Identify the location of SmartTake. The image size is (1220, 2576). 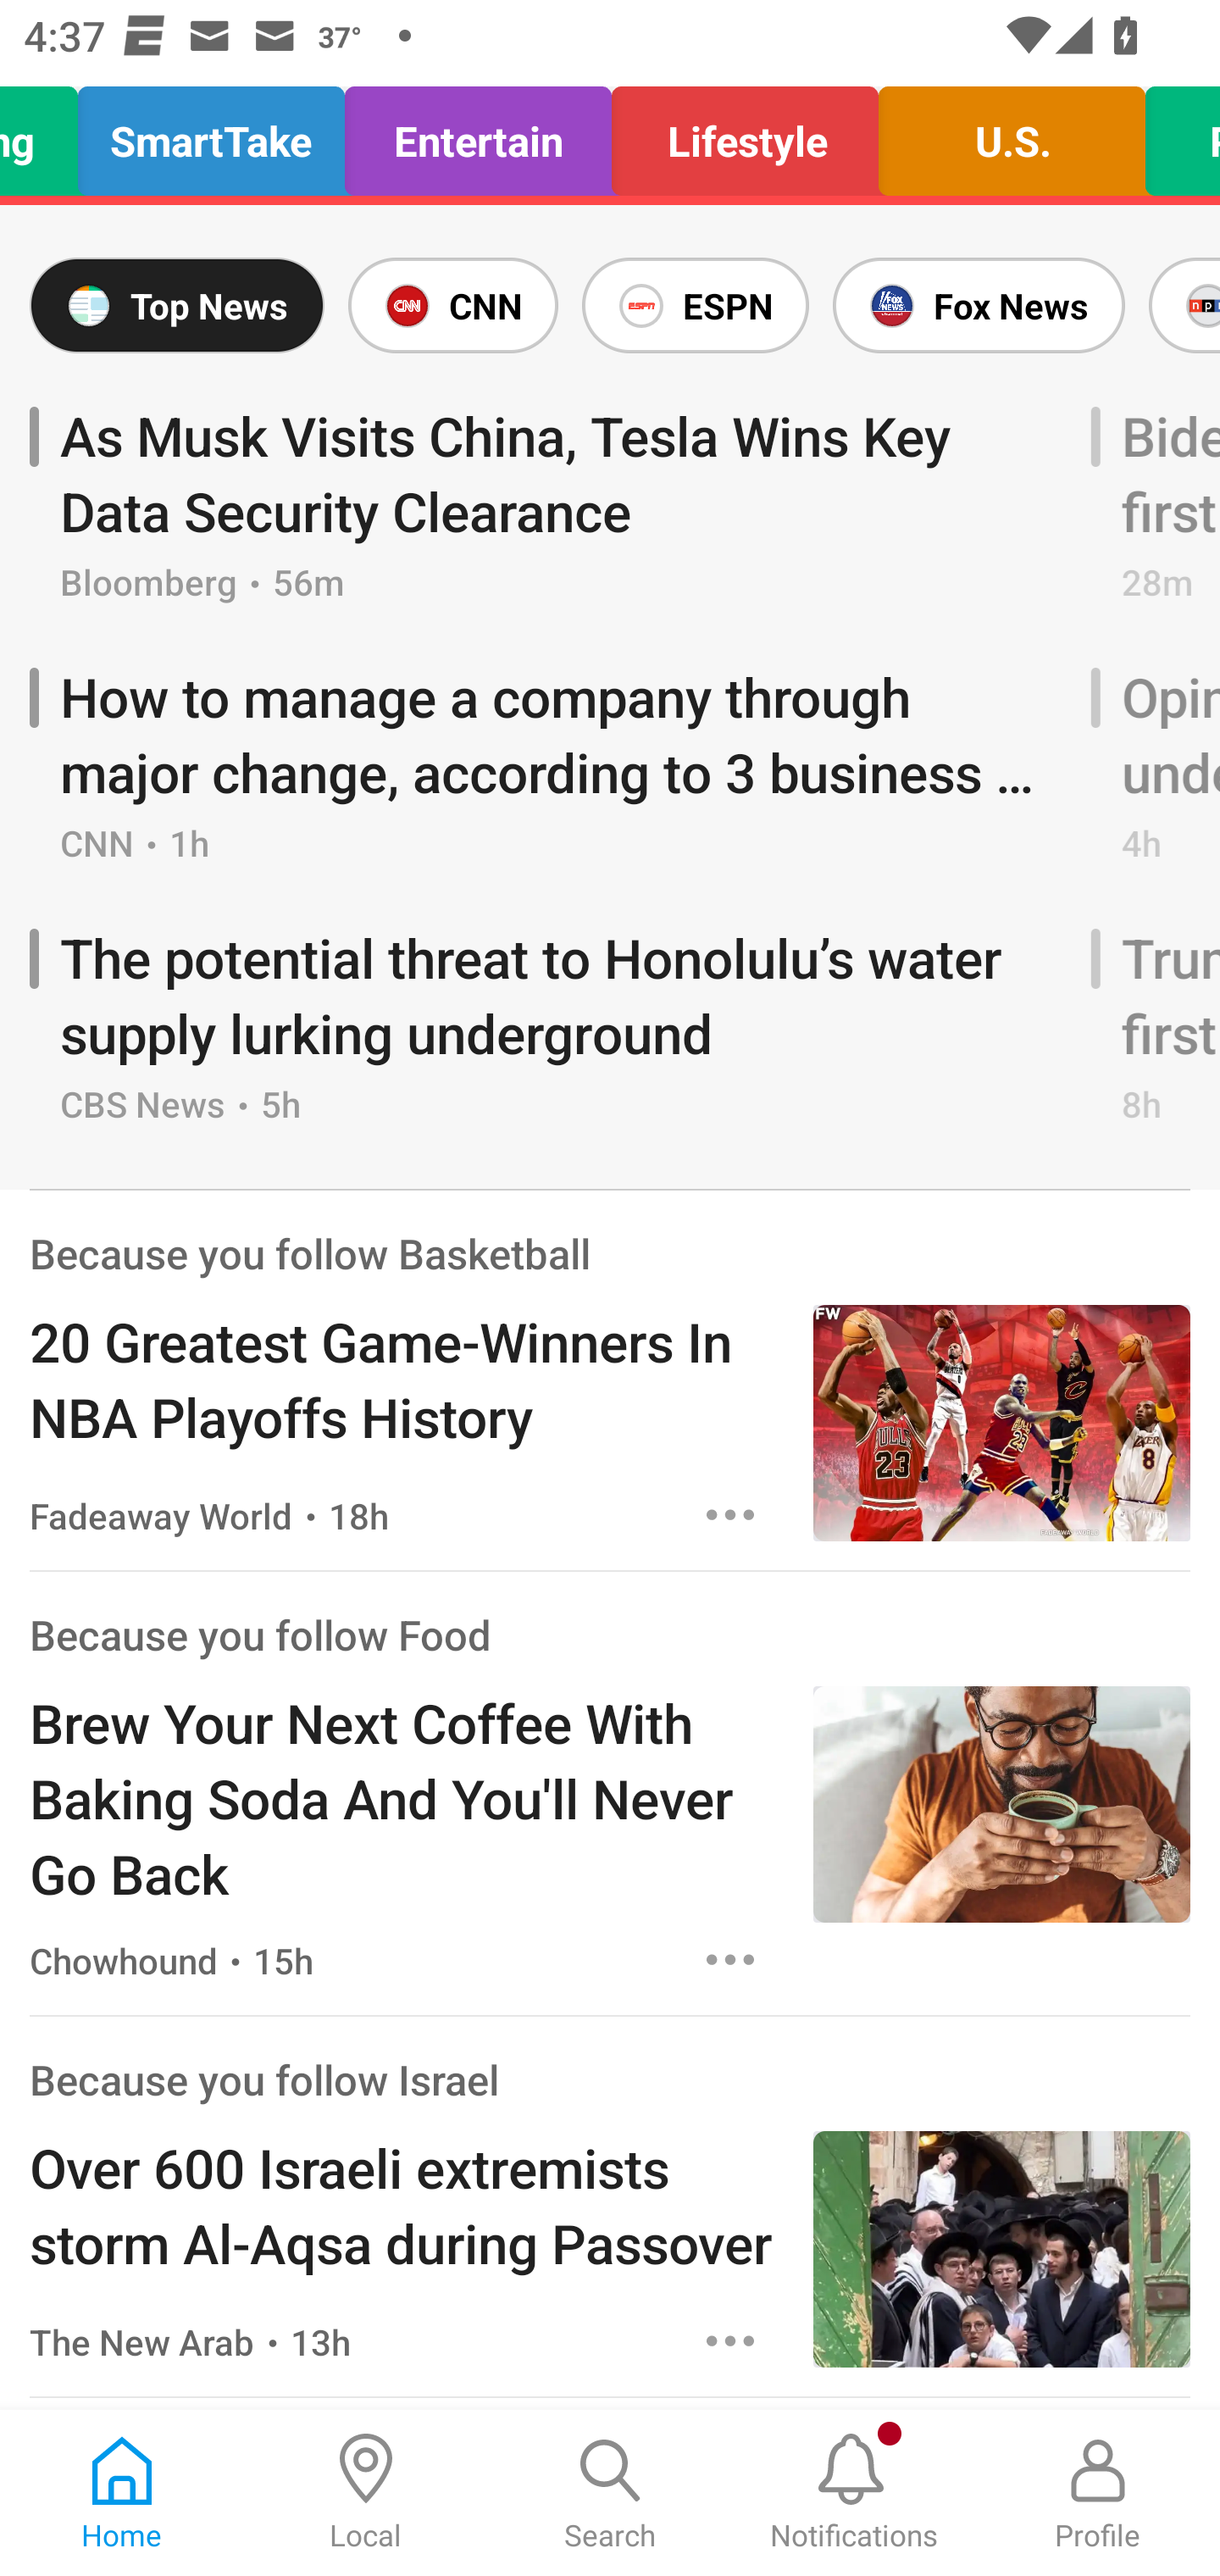
(210, 134).